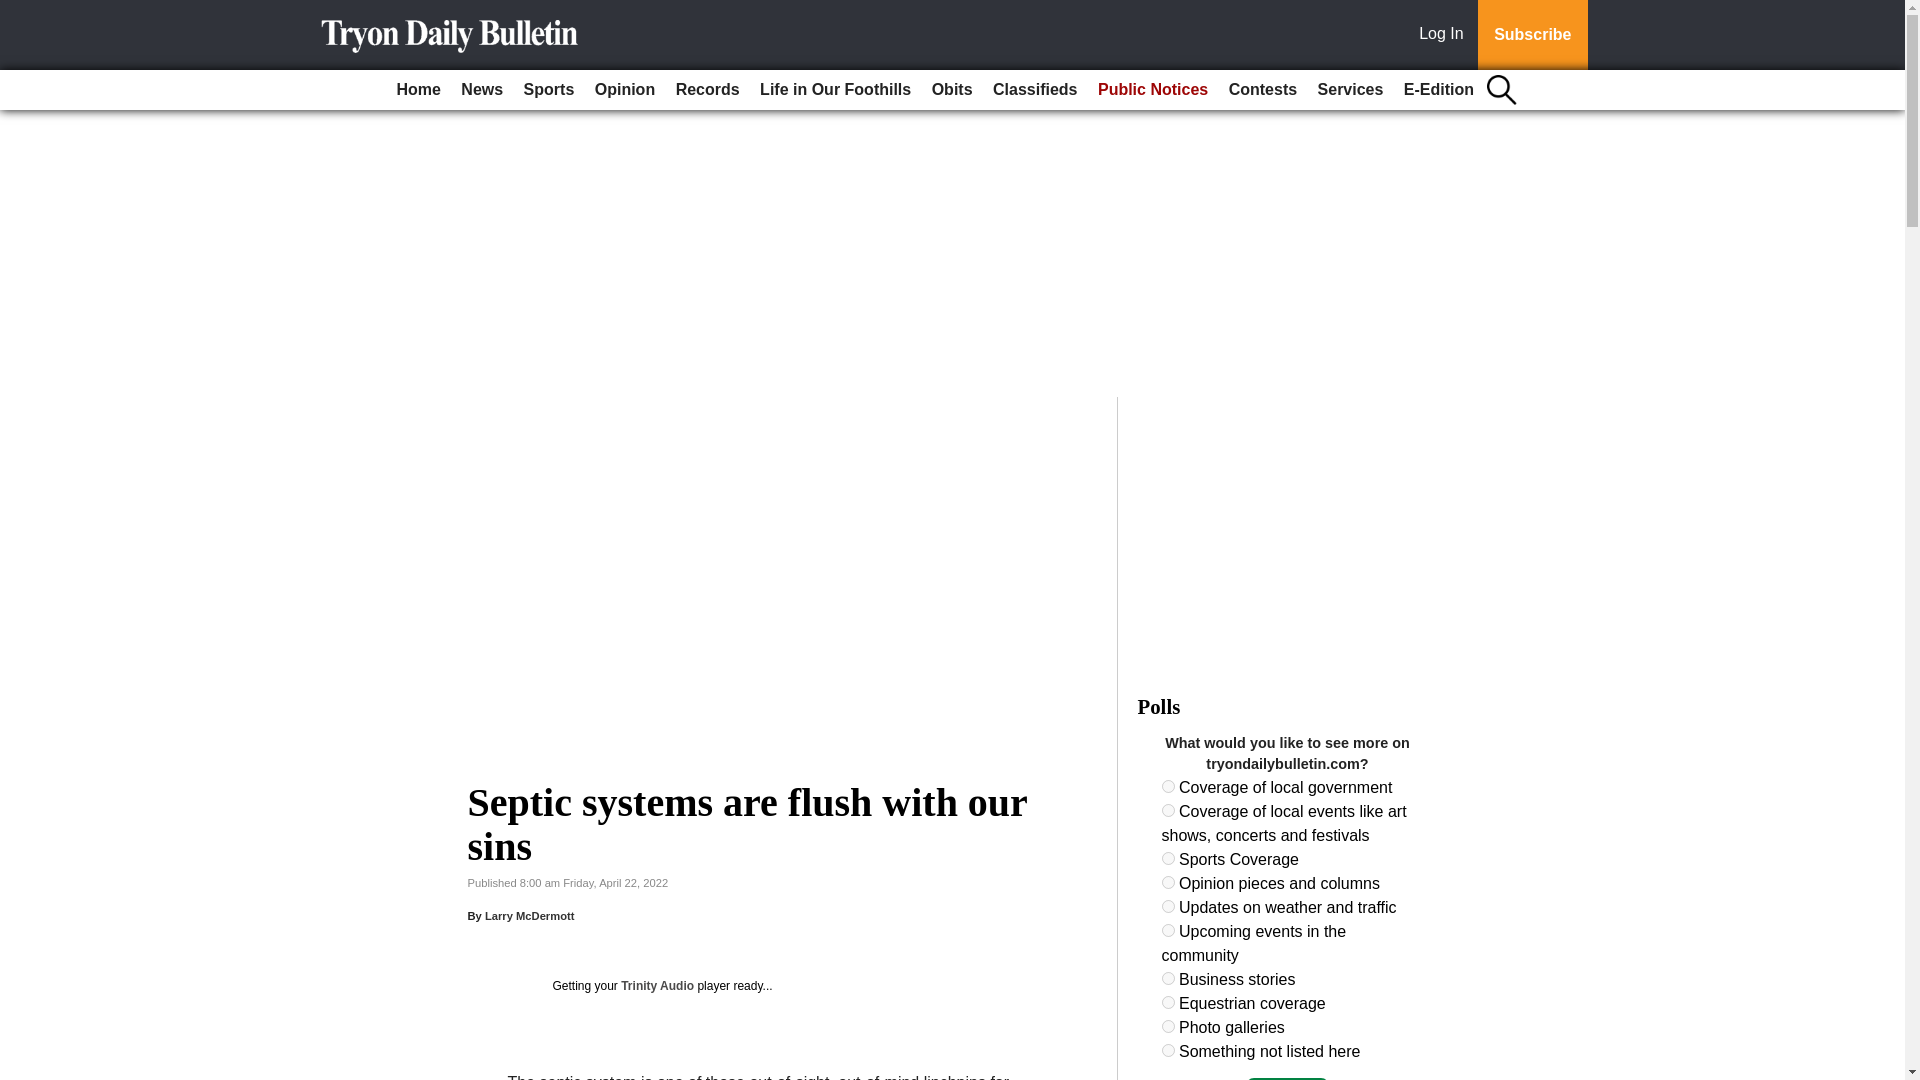  I want to click on Contests, so click(1263, 90).